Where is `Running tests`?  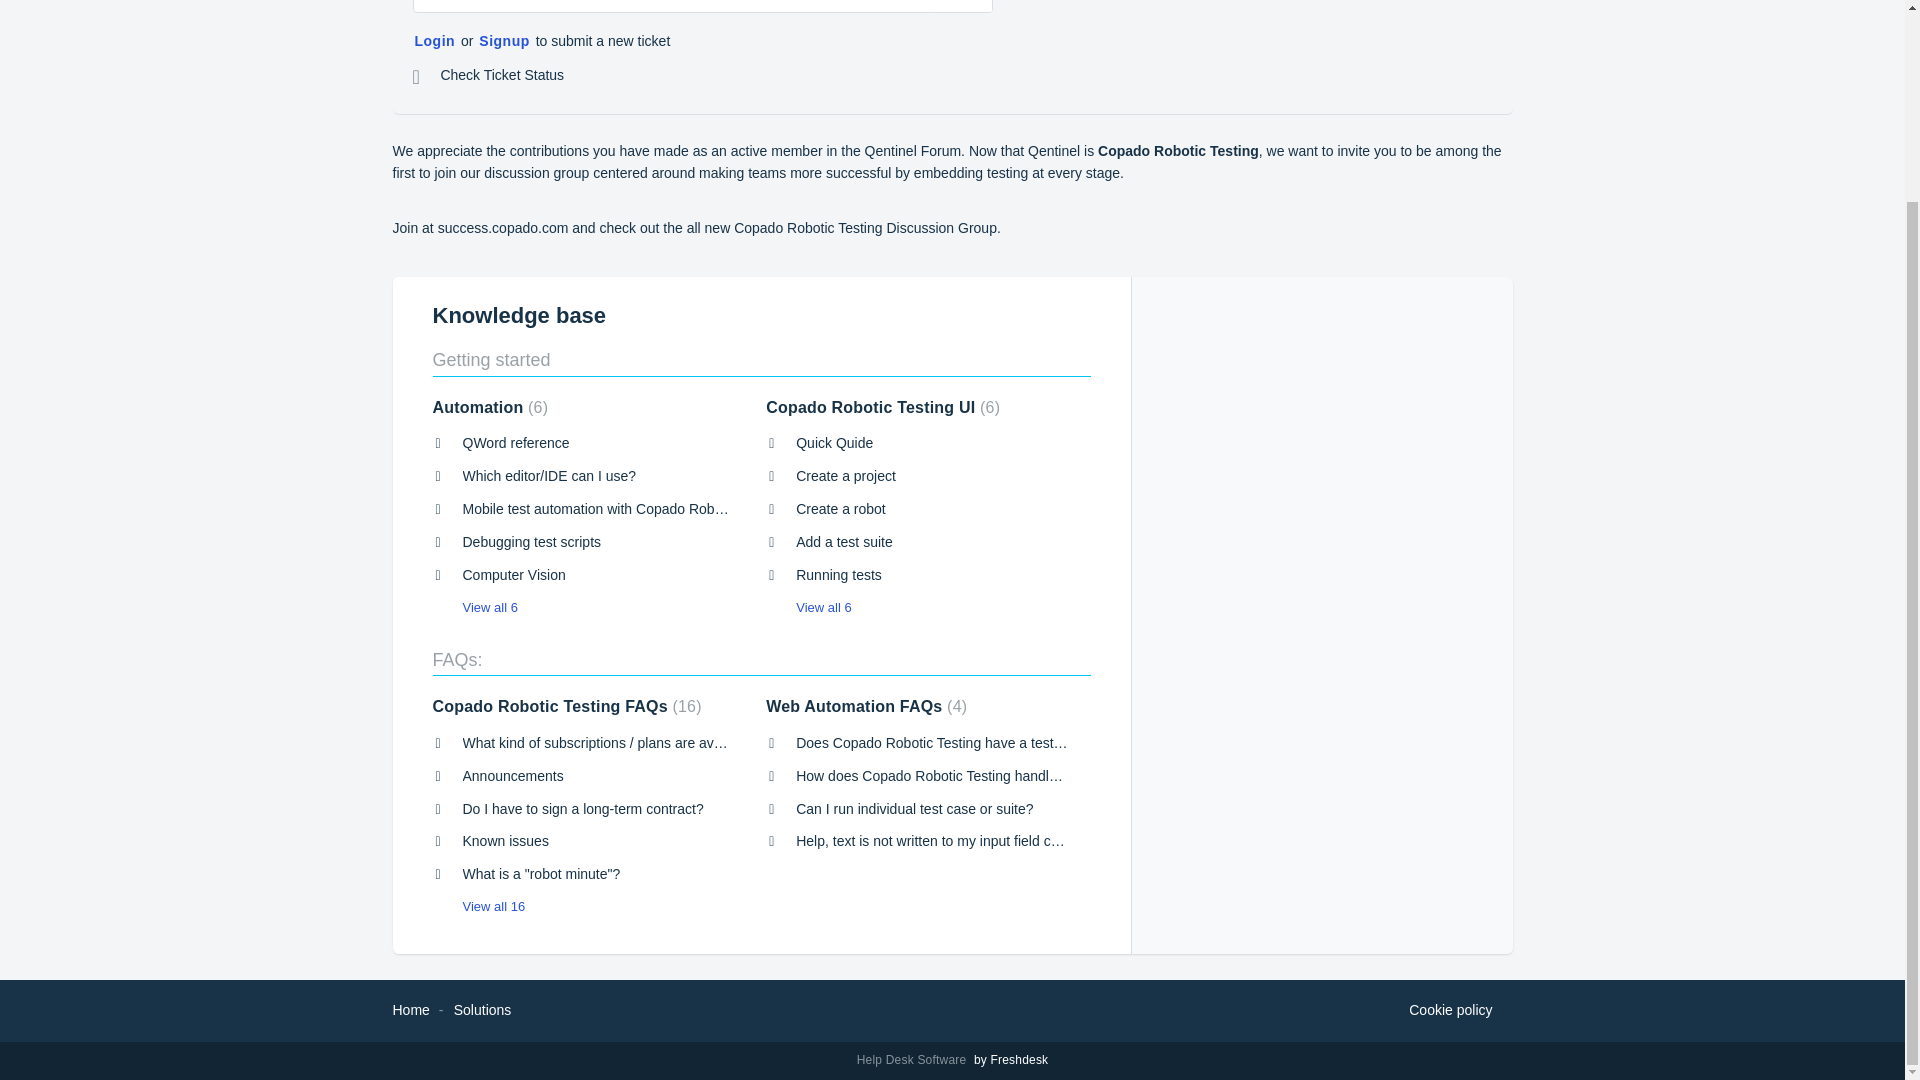 Running tests is located at coordinates (838, 575).